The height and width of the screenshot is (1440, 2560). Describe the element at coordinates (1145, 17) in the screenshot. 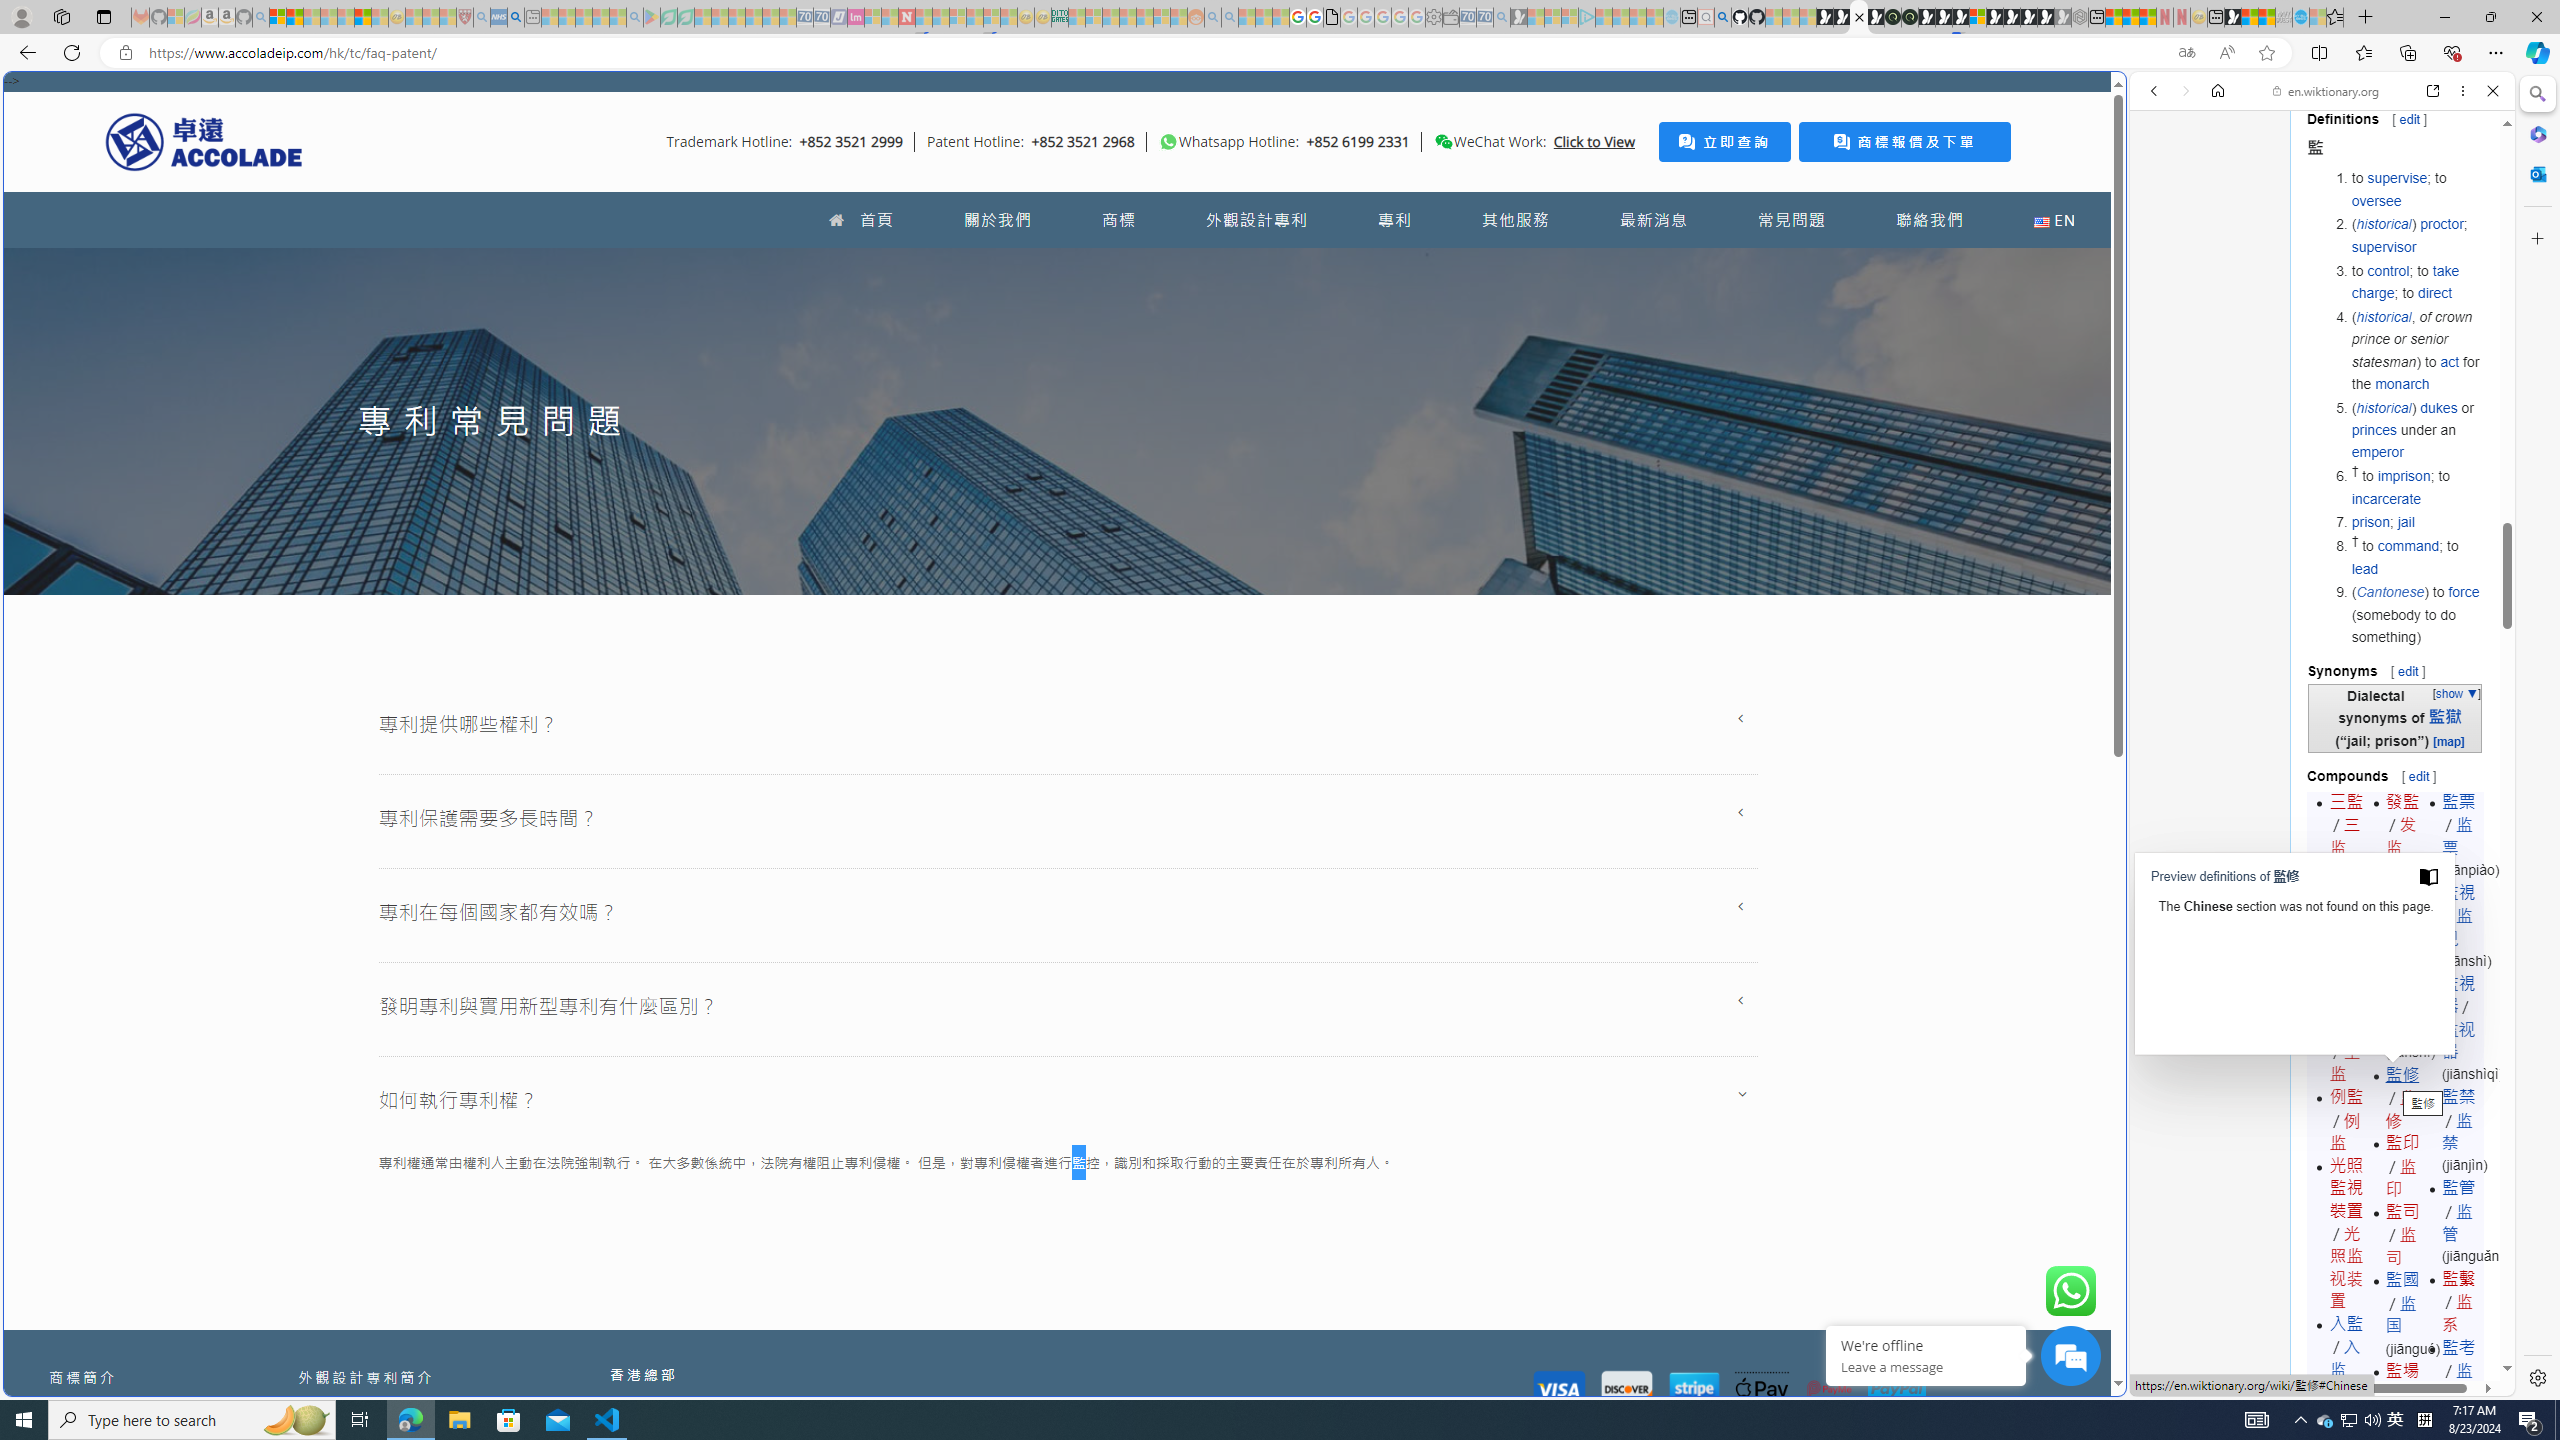

I see `Kinda Frugal - MSN - Sleeping` at that location.